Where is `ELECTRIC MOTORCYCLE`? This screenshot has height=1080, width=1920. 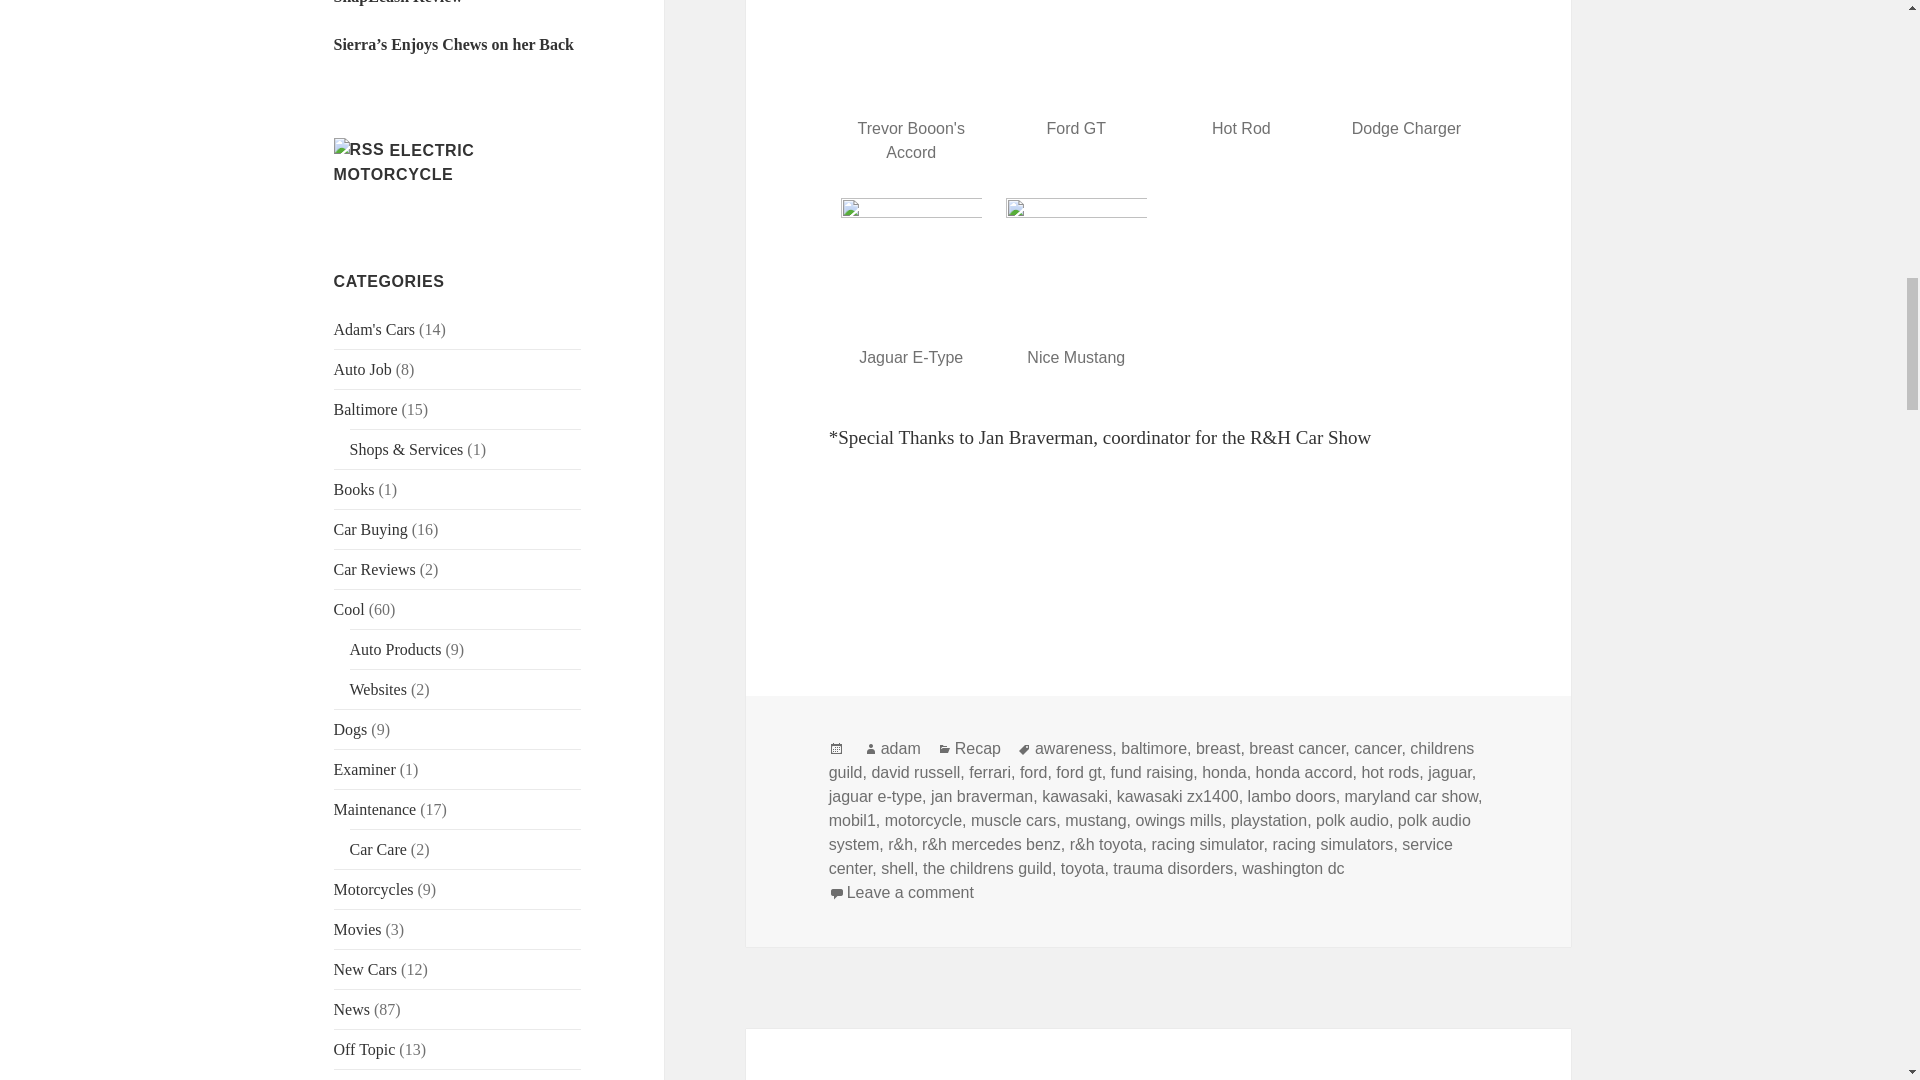
ELECTRIC MOTORCYCLE is located at coordinates (404, 162).